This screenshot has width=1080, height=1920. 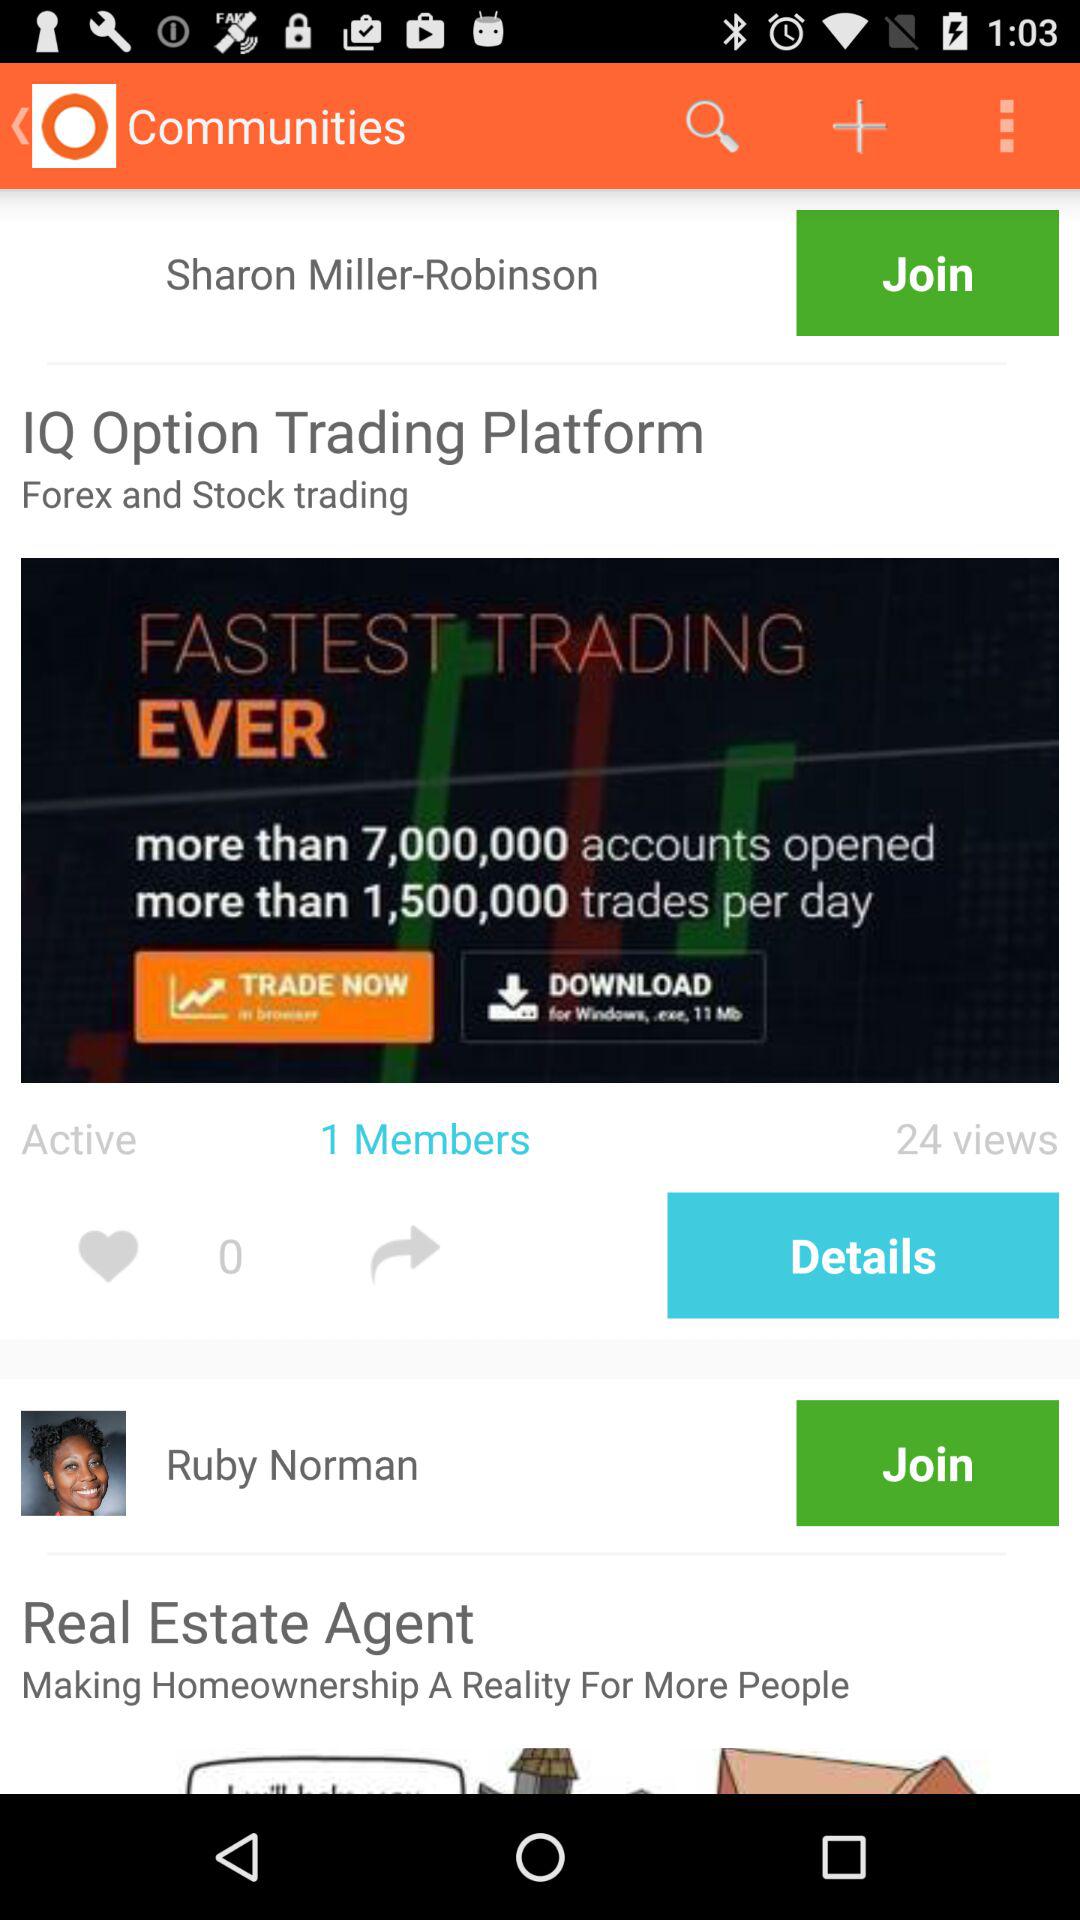 What do you see at coordinates (382, 272) in the screenshot?
I see `tap sharon miller-robinson icon` at bounding box center [382, 272].